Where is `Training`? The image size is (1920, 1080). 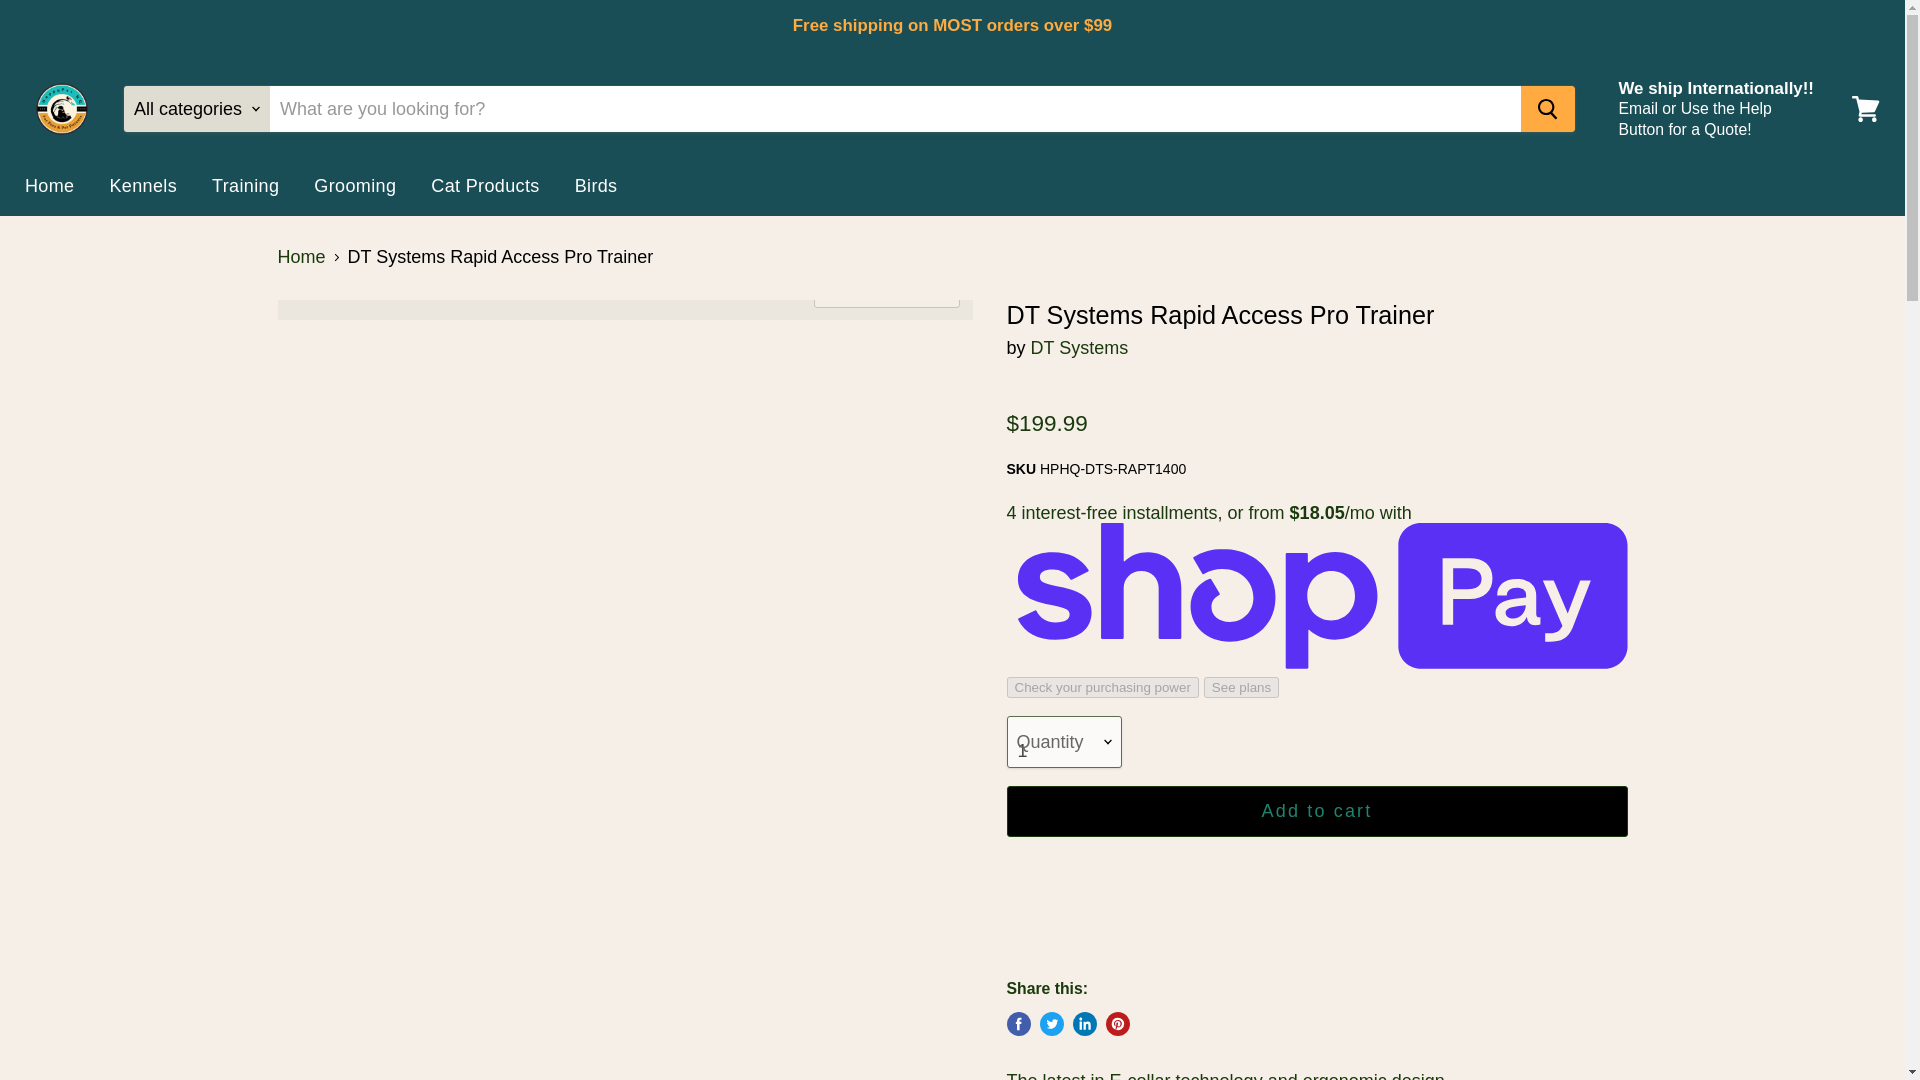 Training is located at coordinates (245, 186).